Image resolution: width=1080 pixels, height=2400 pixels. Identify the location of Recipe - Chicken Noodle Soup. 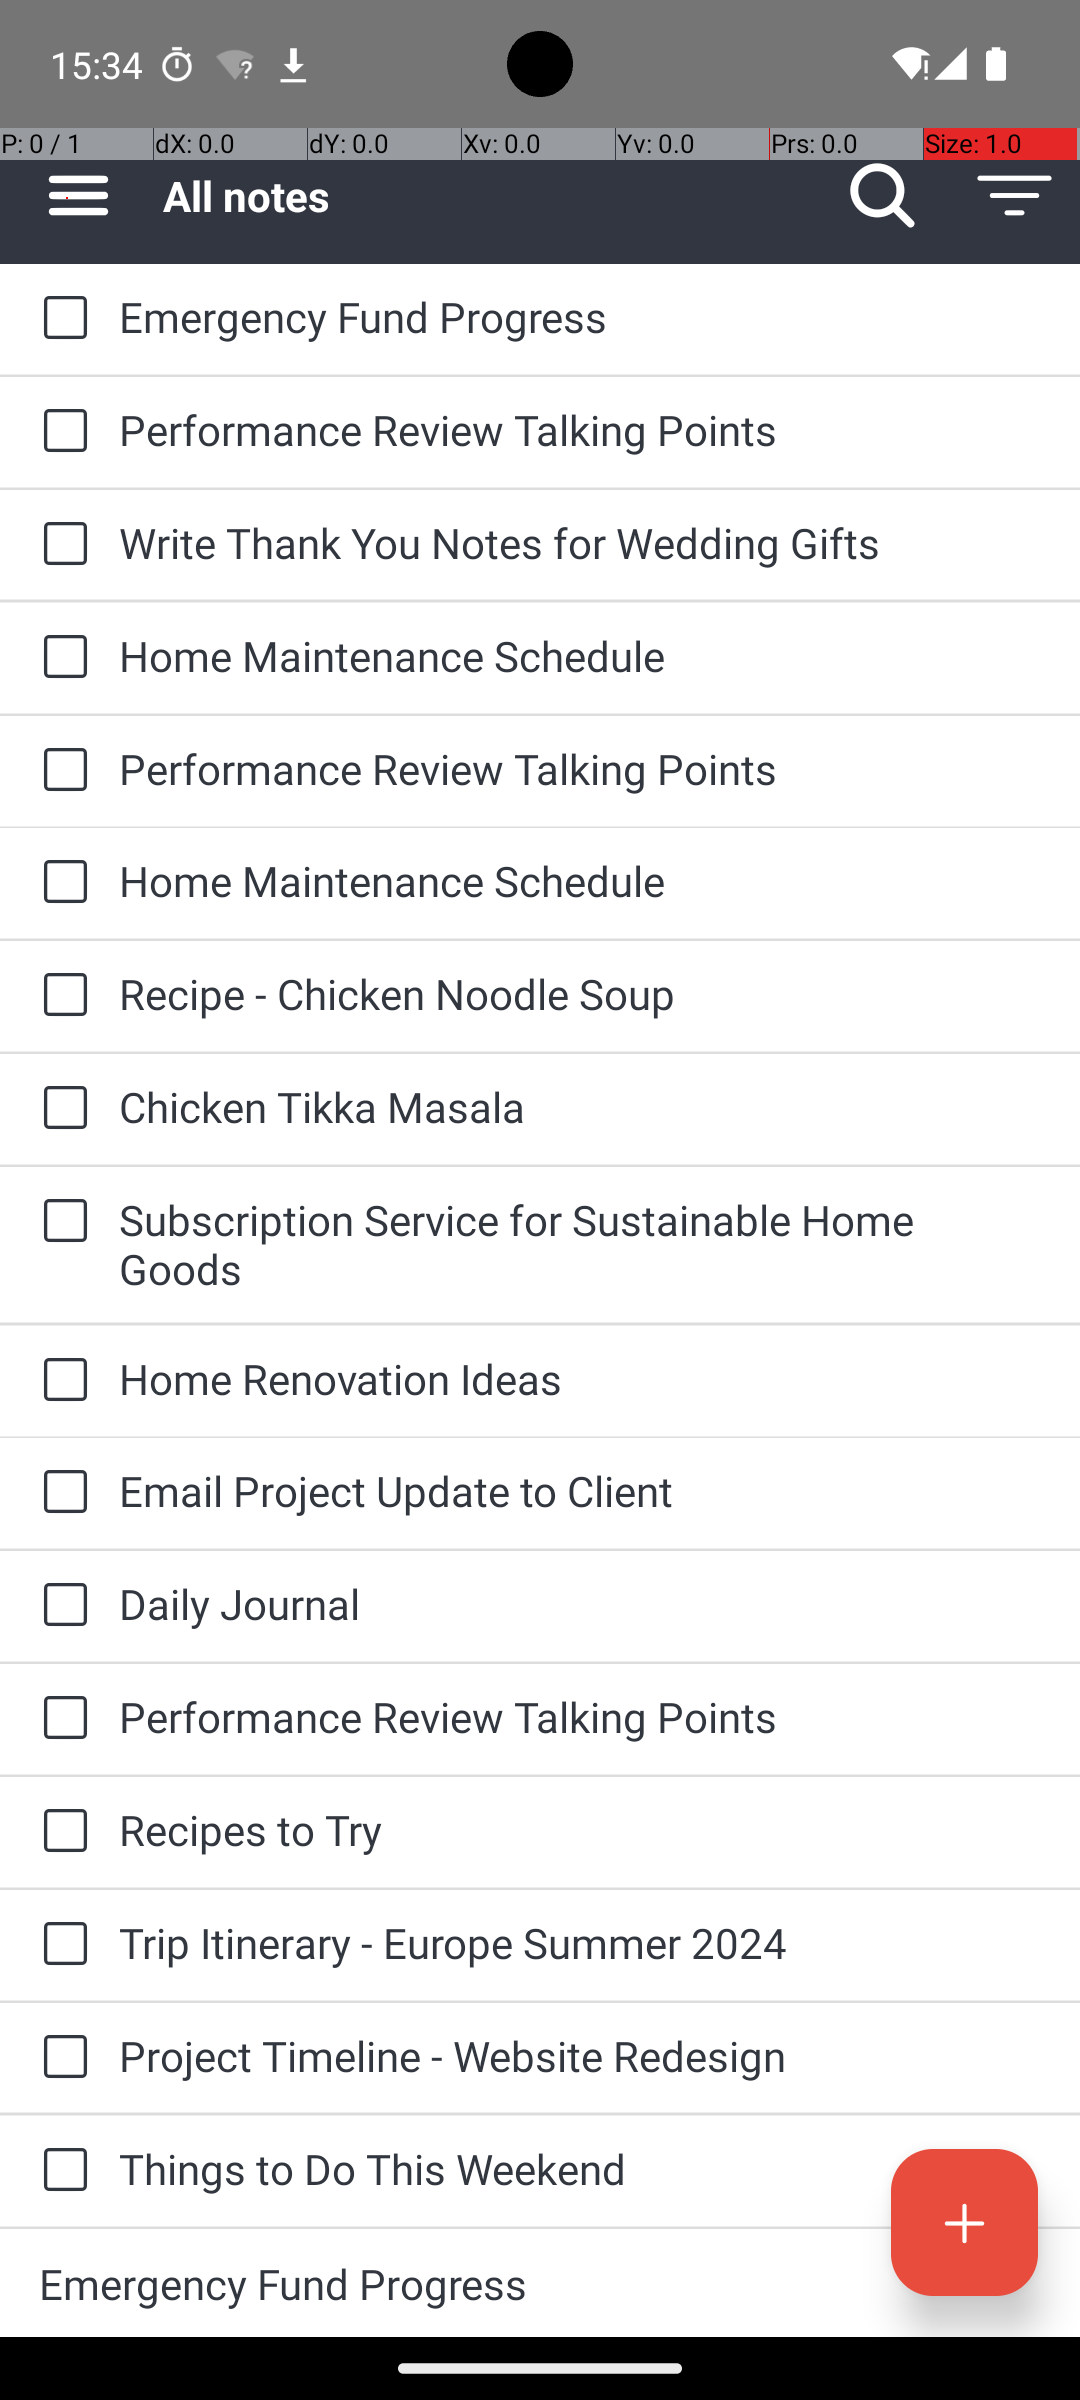
(580, 994).